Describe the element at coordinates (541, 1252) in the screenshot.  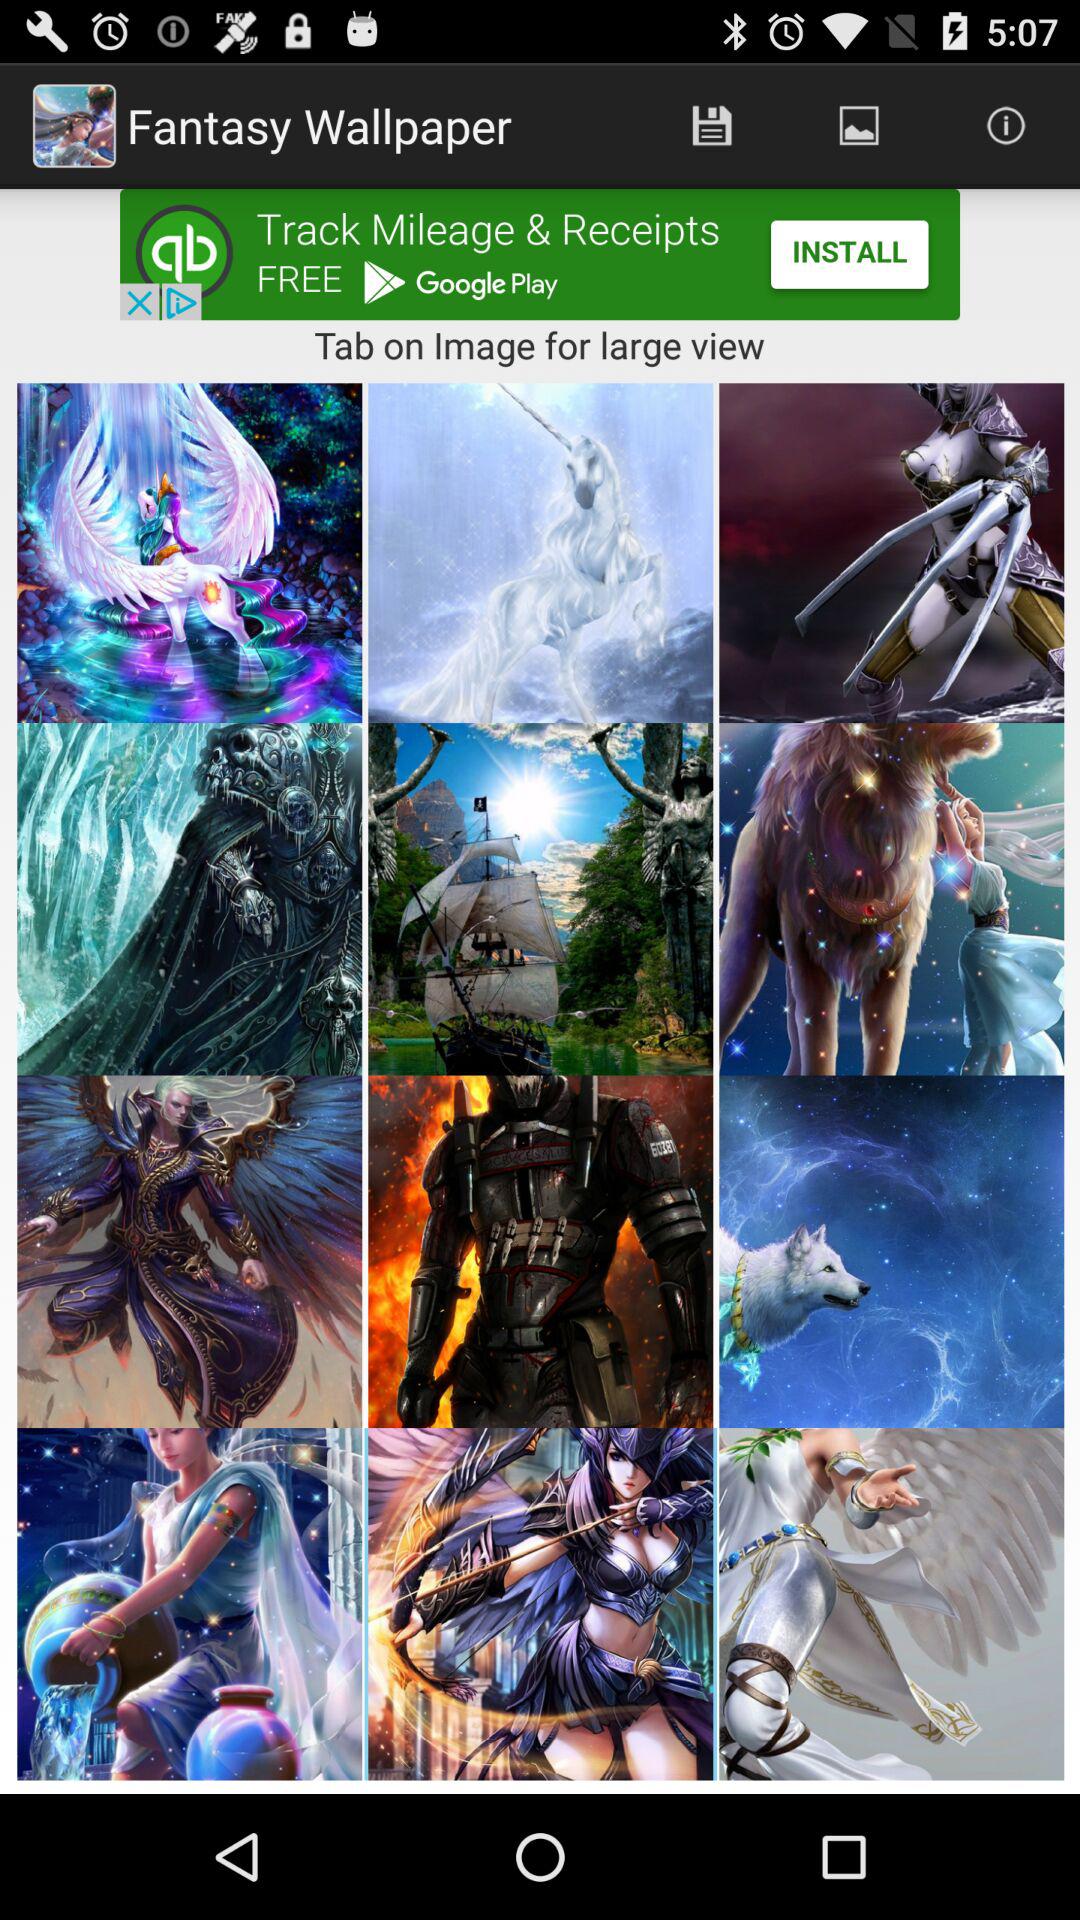
I see `click on 8th image from the top` at that location.